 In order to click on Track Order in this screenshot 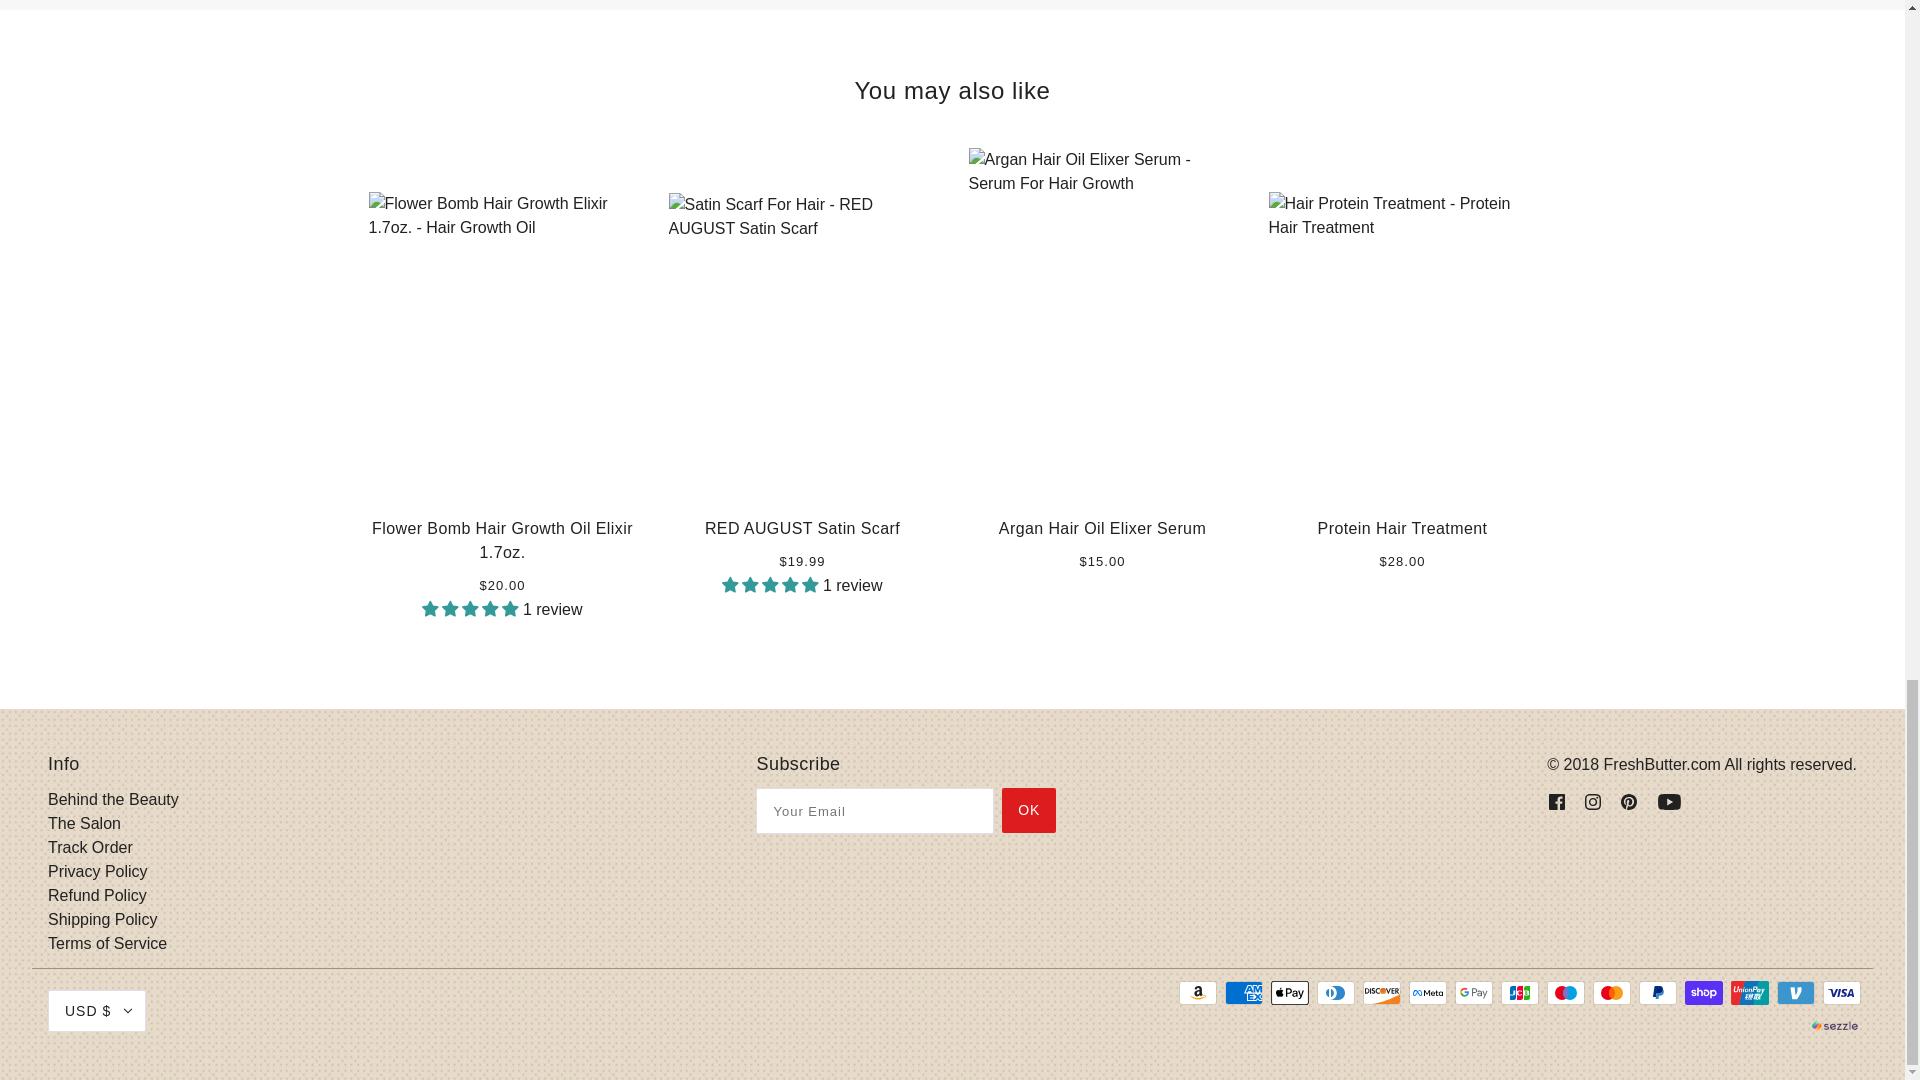, I will do `click(90, 848)`.